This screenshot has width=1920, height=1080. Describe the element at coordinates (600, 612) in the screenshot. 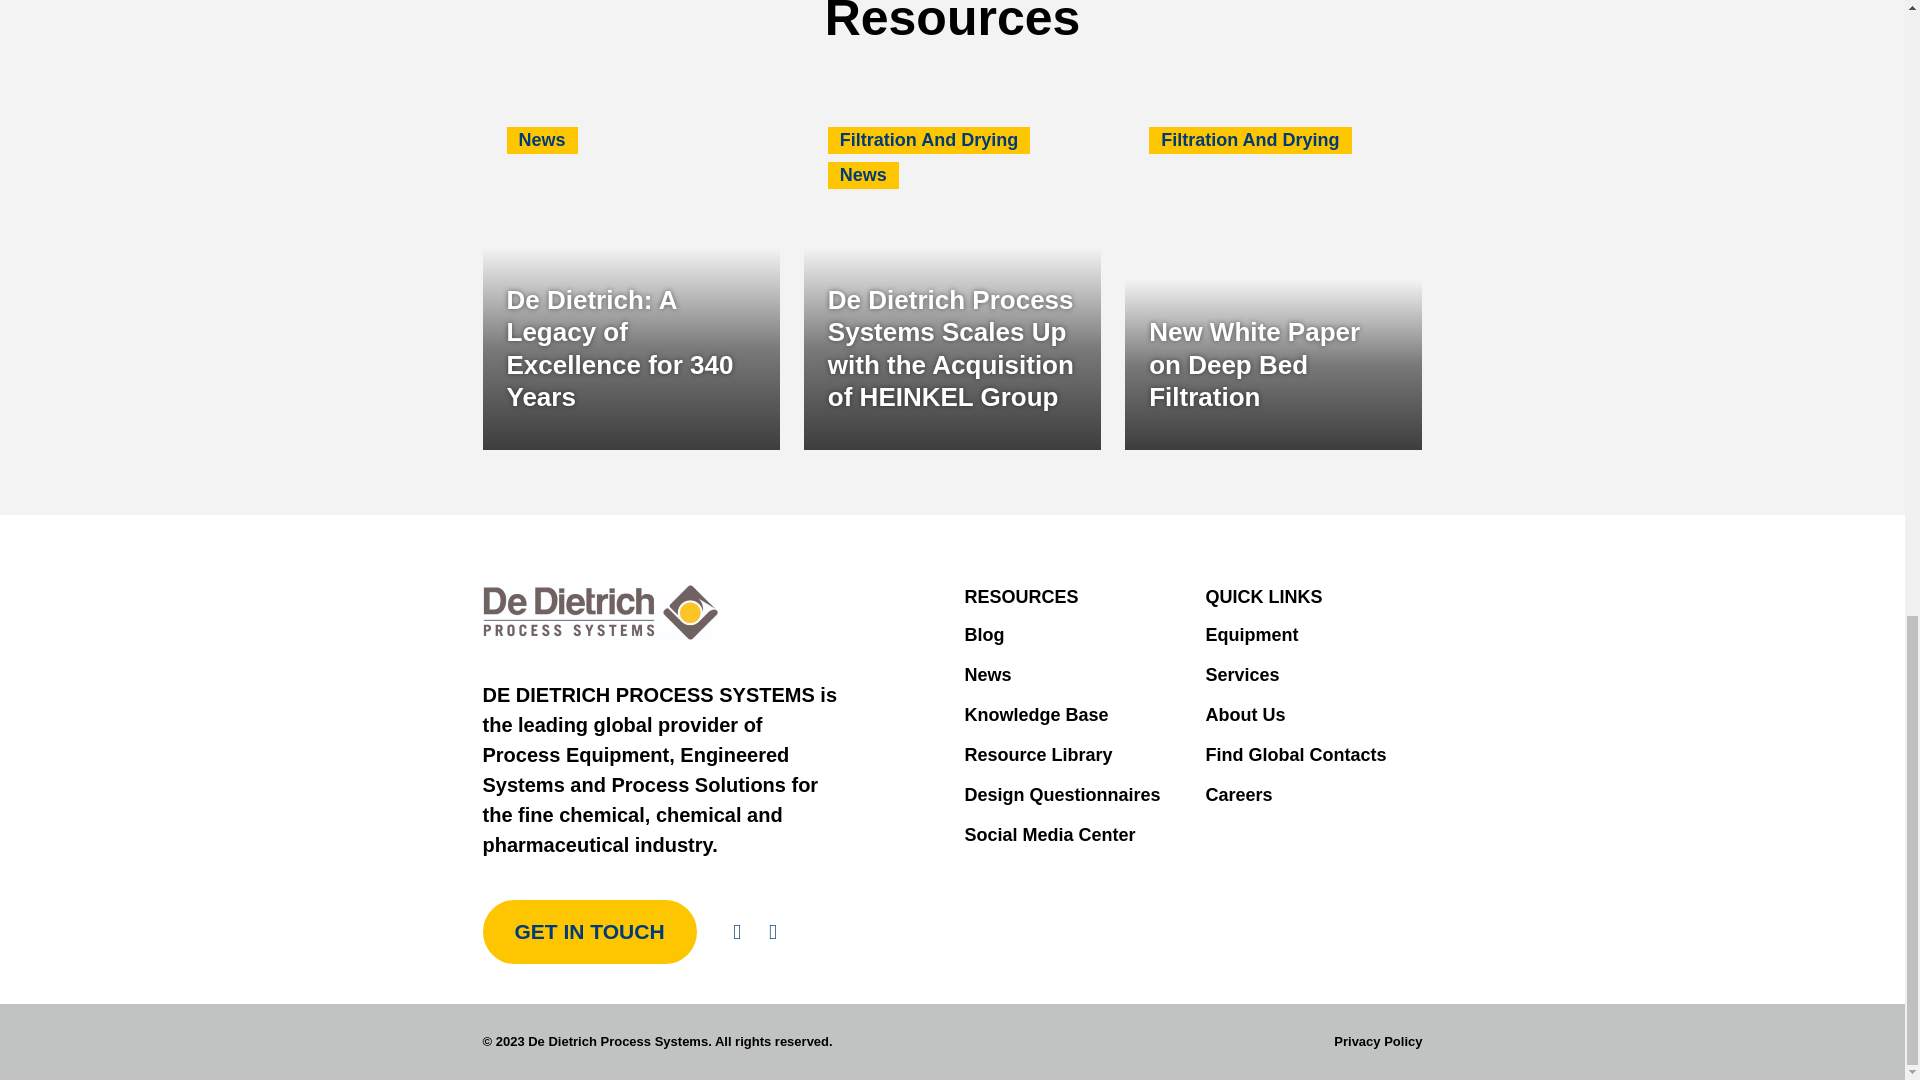

I see `De Dietrich Process System` at that location.